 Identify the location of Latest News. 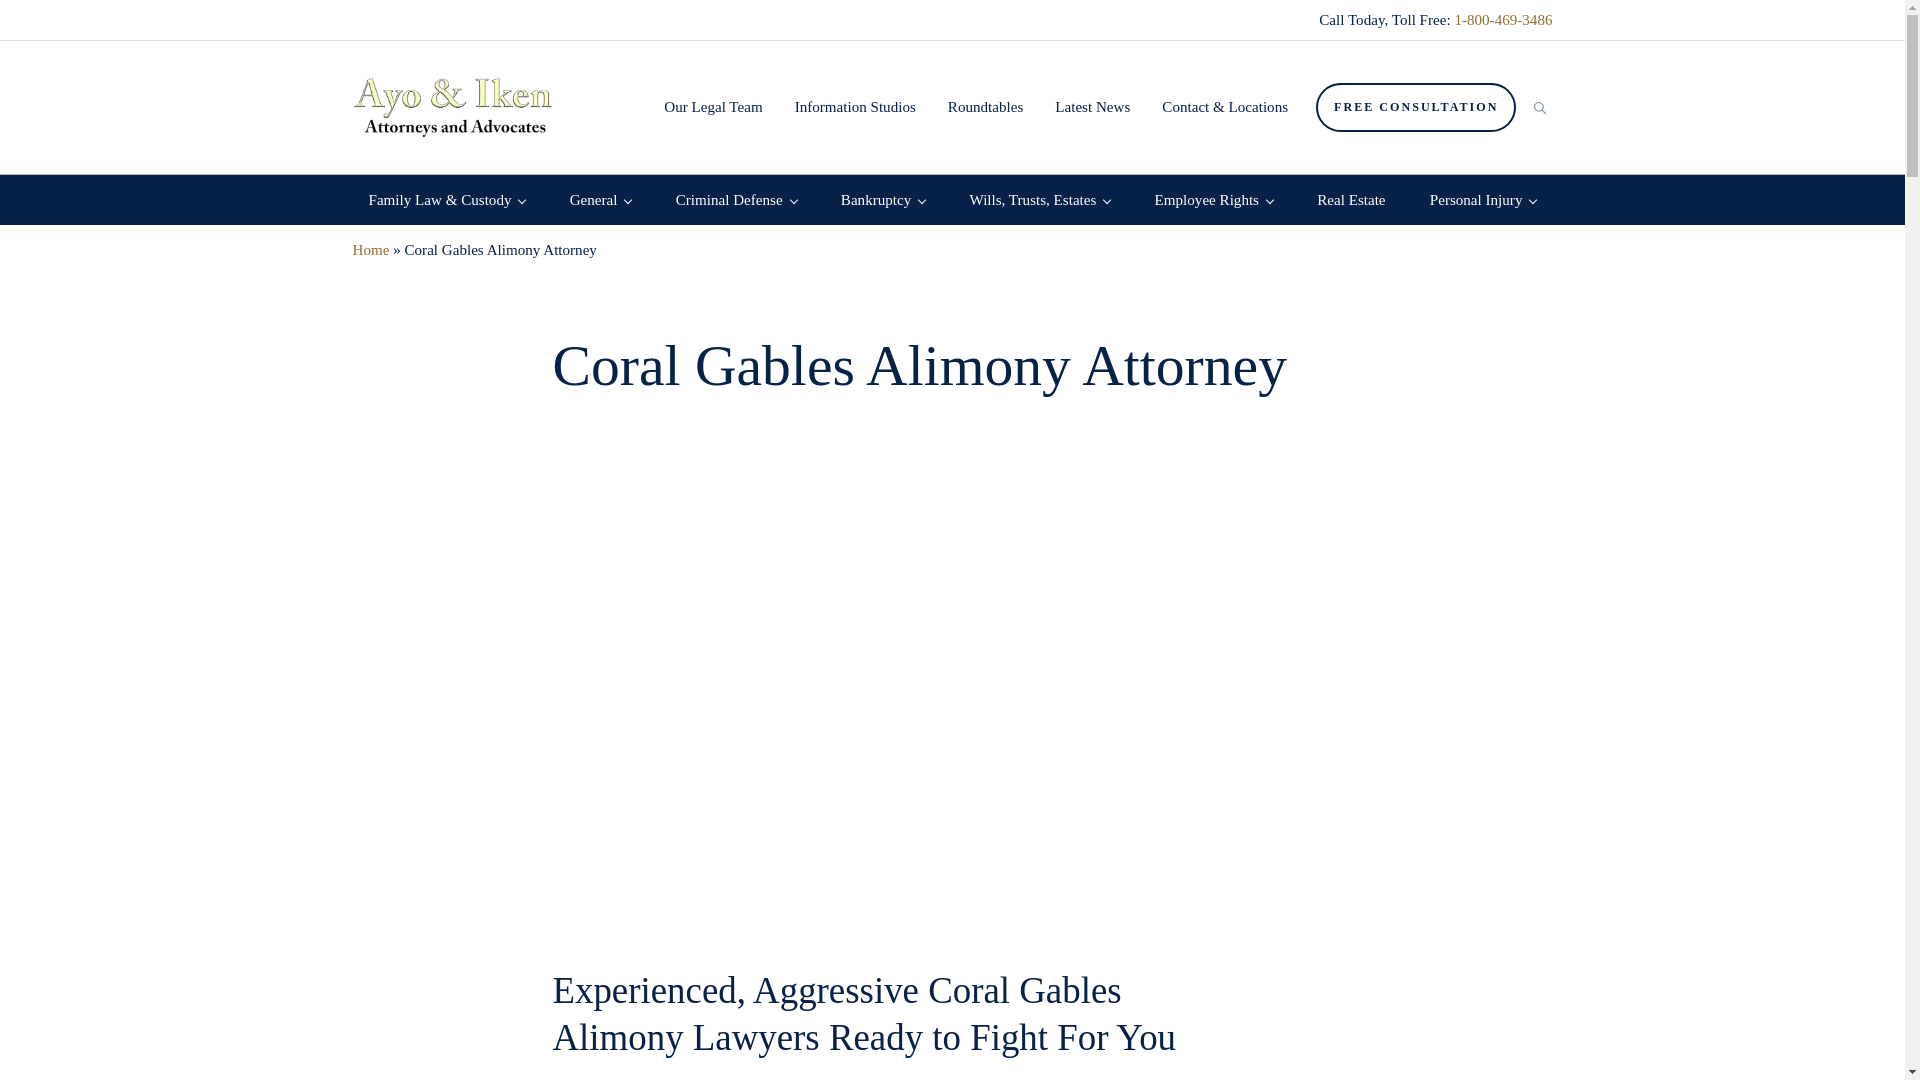
(1092, 106).